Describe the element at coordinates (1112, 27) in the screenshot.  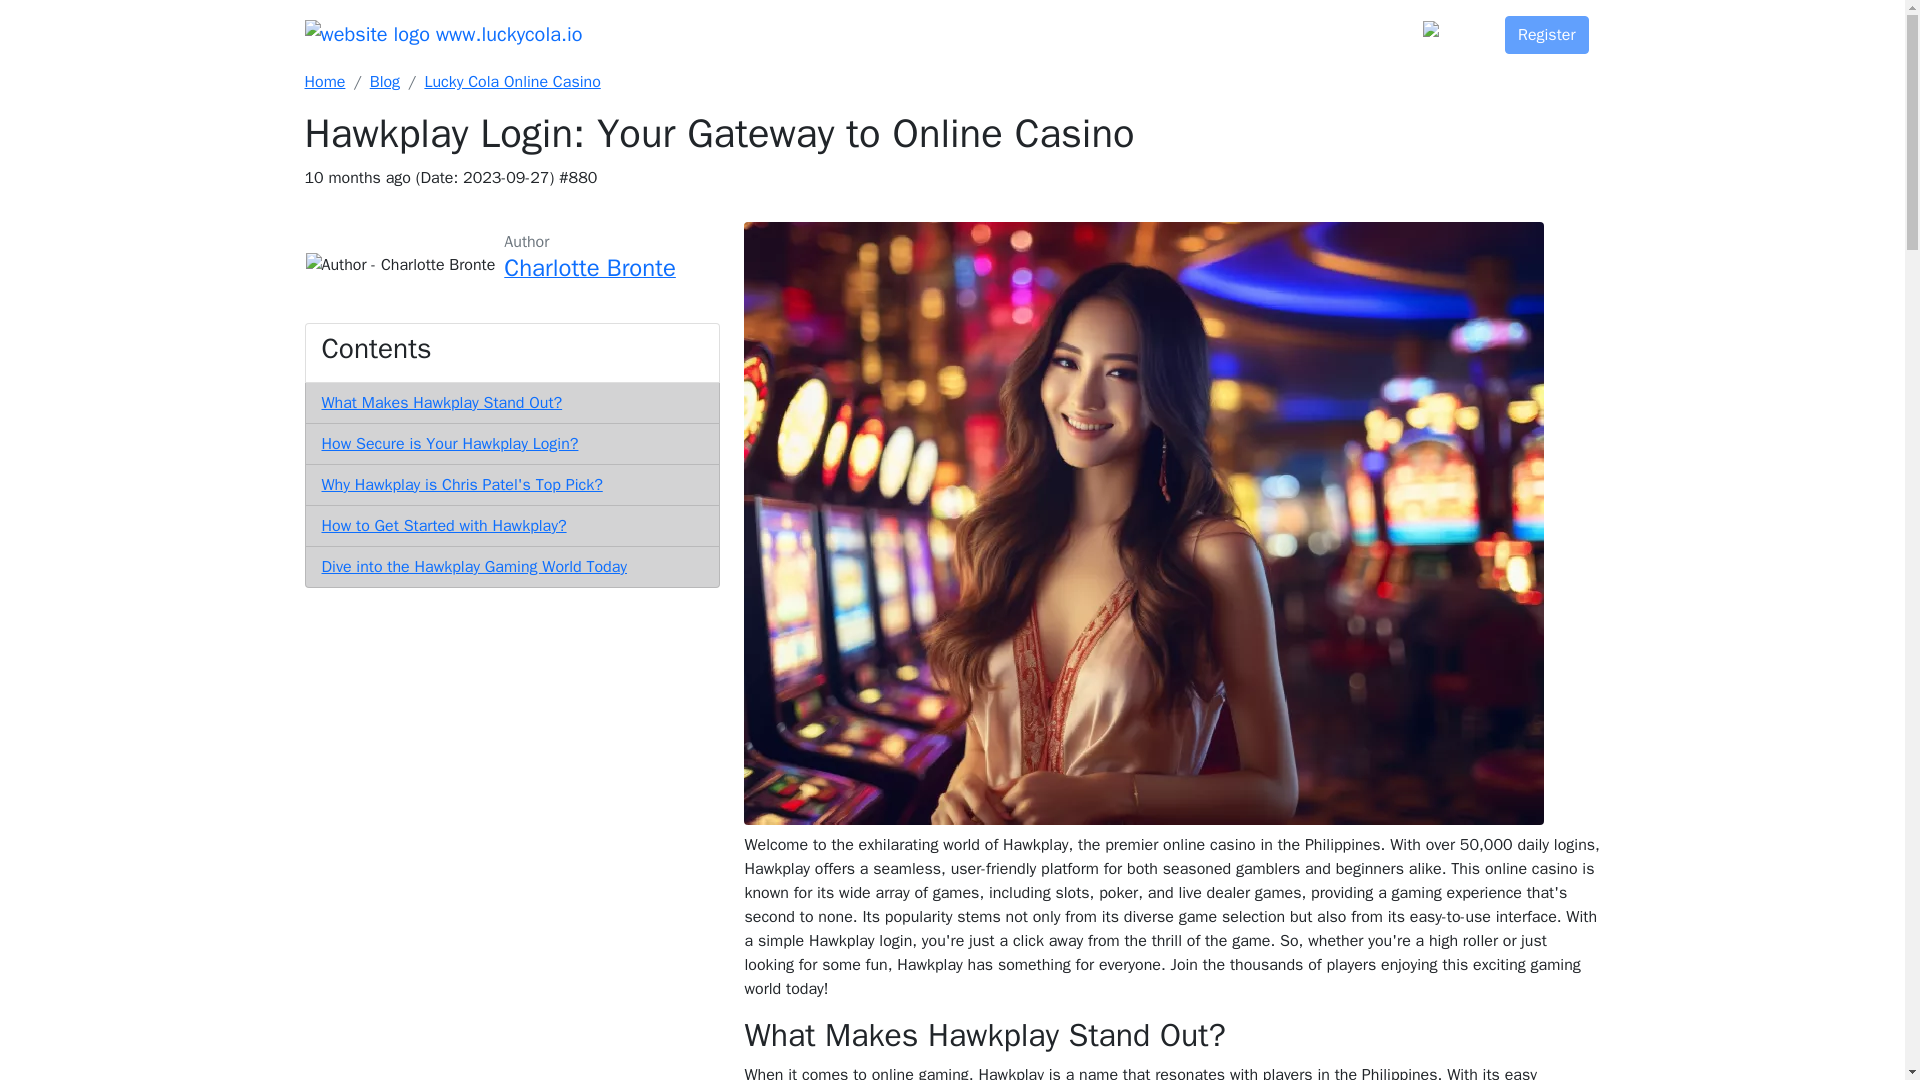
I see `Sabong` at that location.